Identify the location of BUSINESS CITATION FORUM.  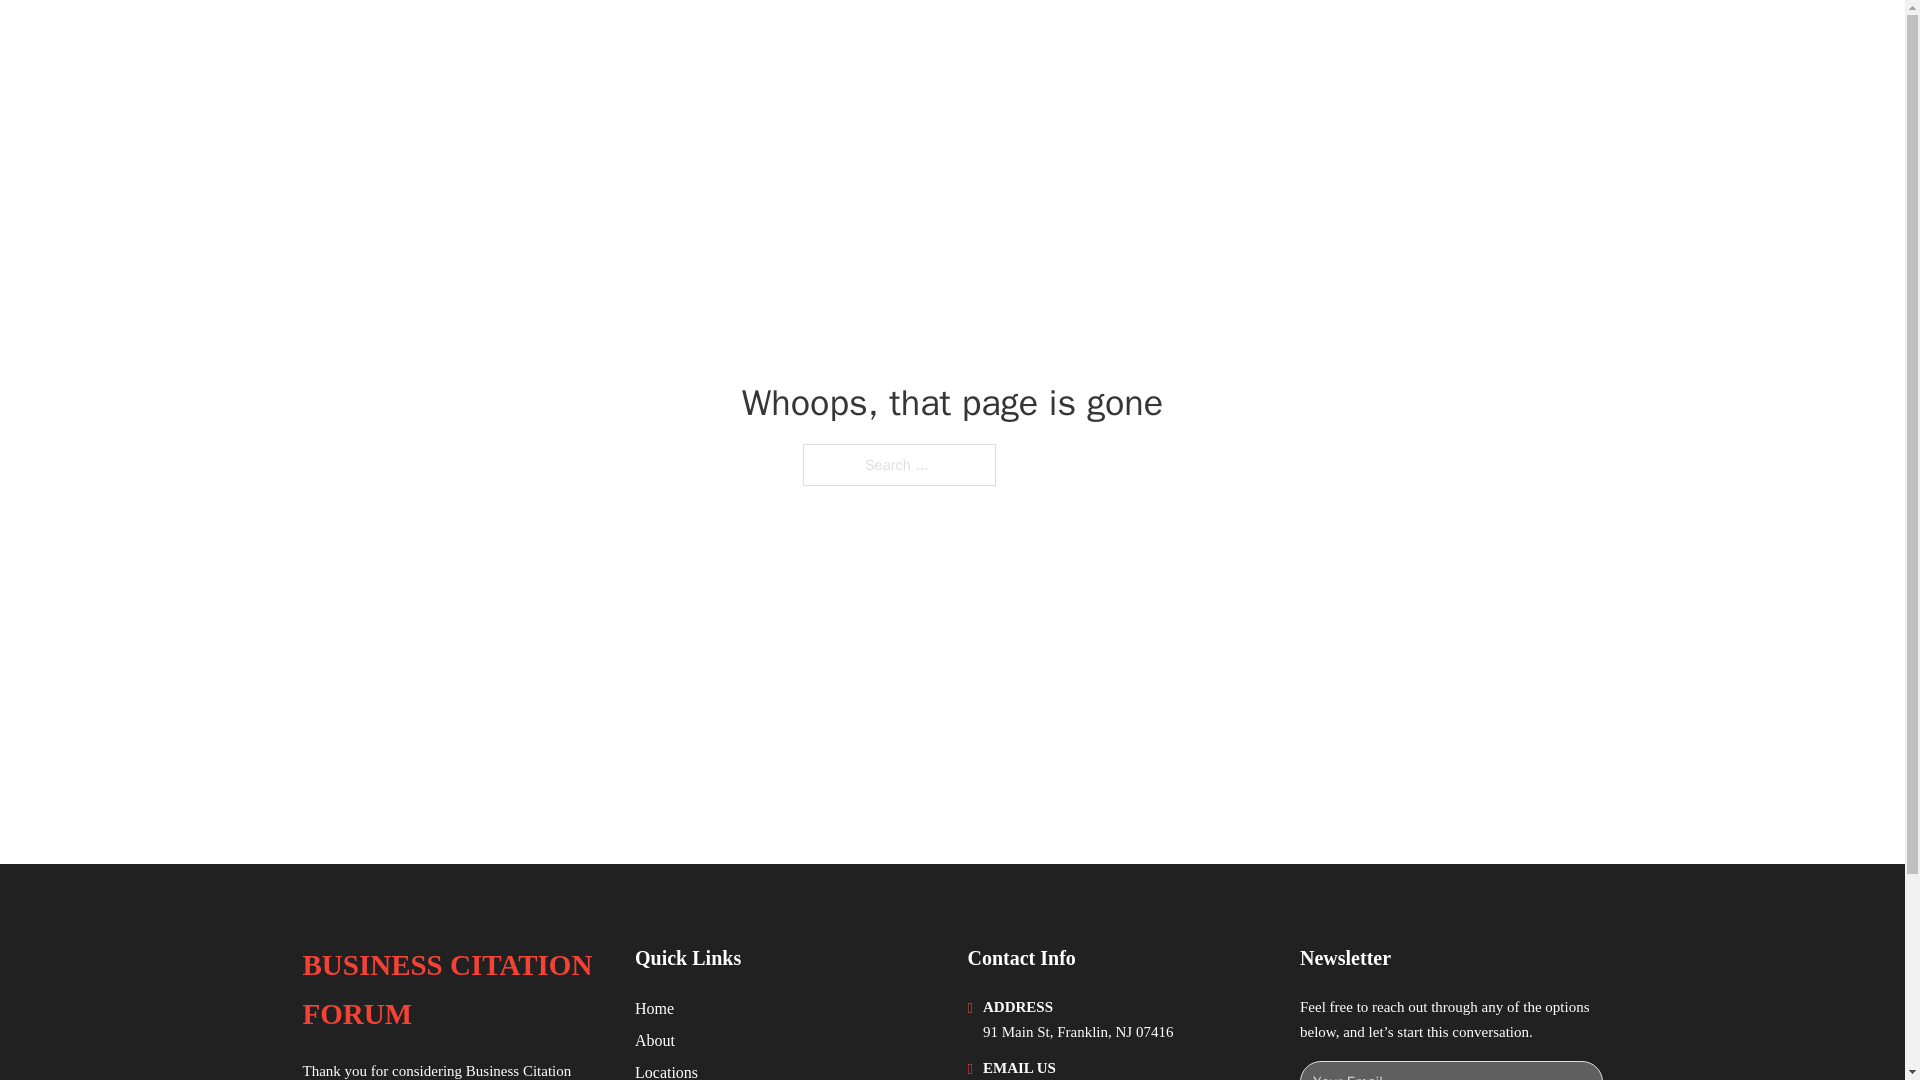
(452, 990).